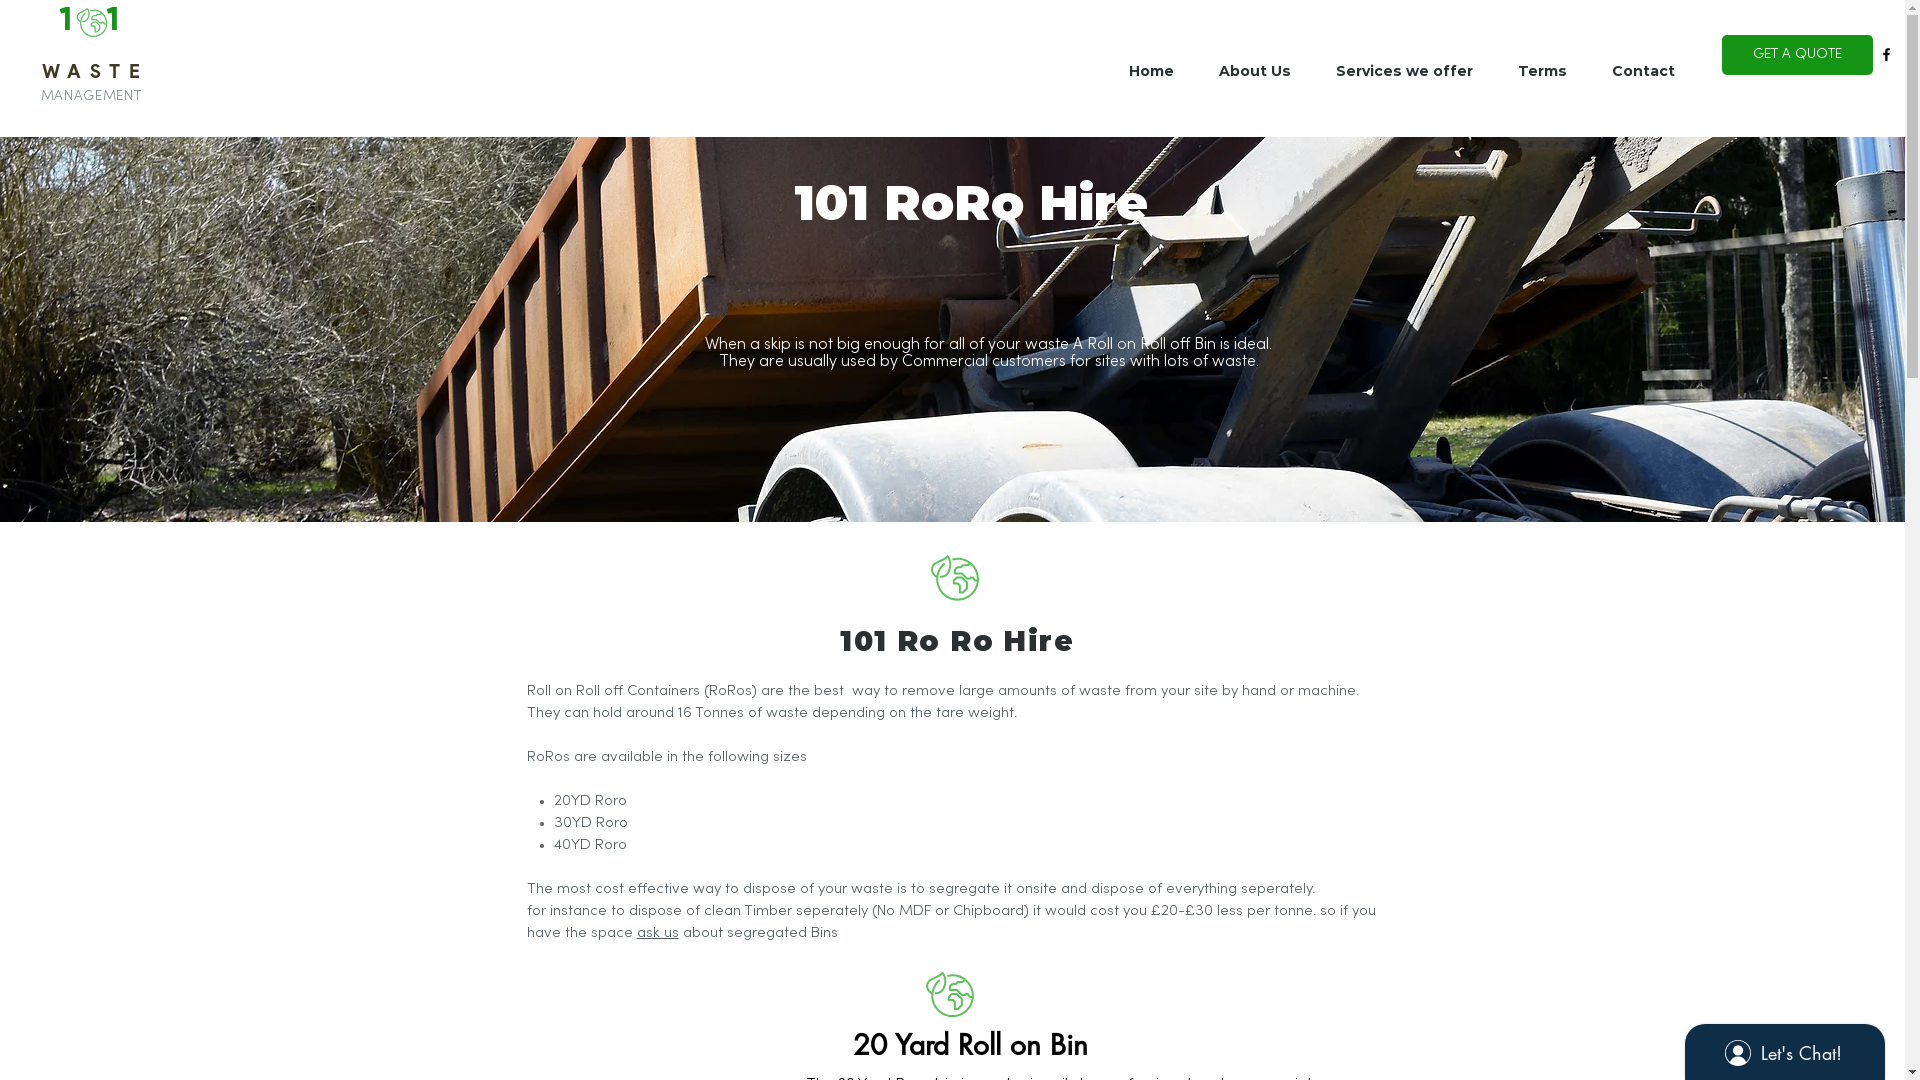 The width and height of the screenshot is (1920, 1080). What do you see at coordinates (1159, 71) in the screenshot?
I see `Home` at bounding box center [1159, 71].